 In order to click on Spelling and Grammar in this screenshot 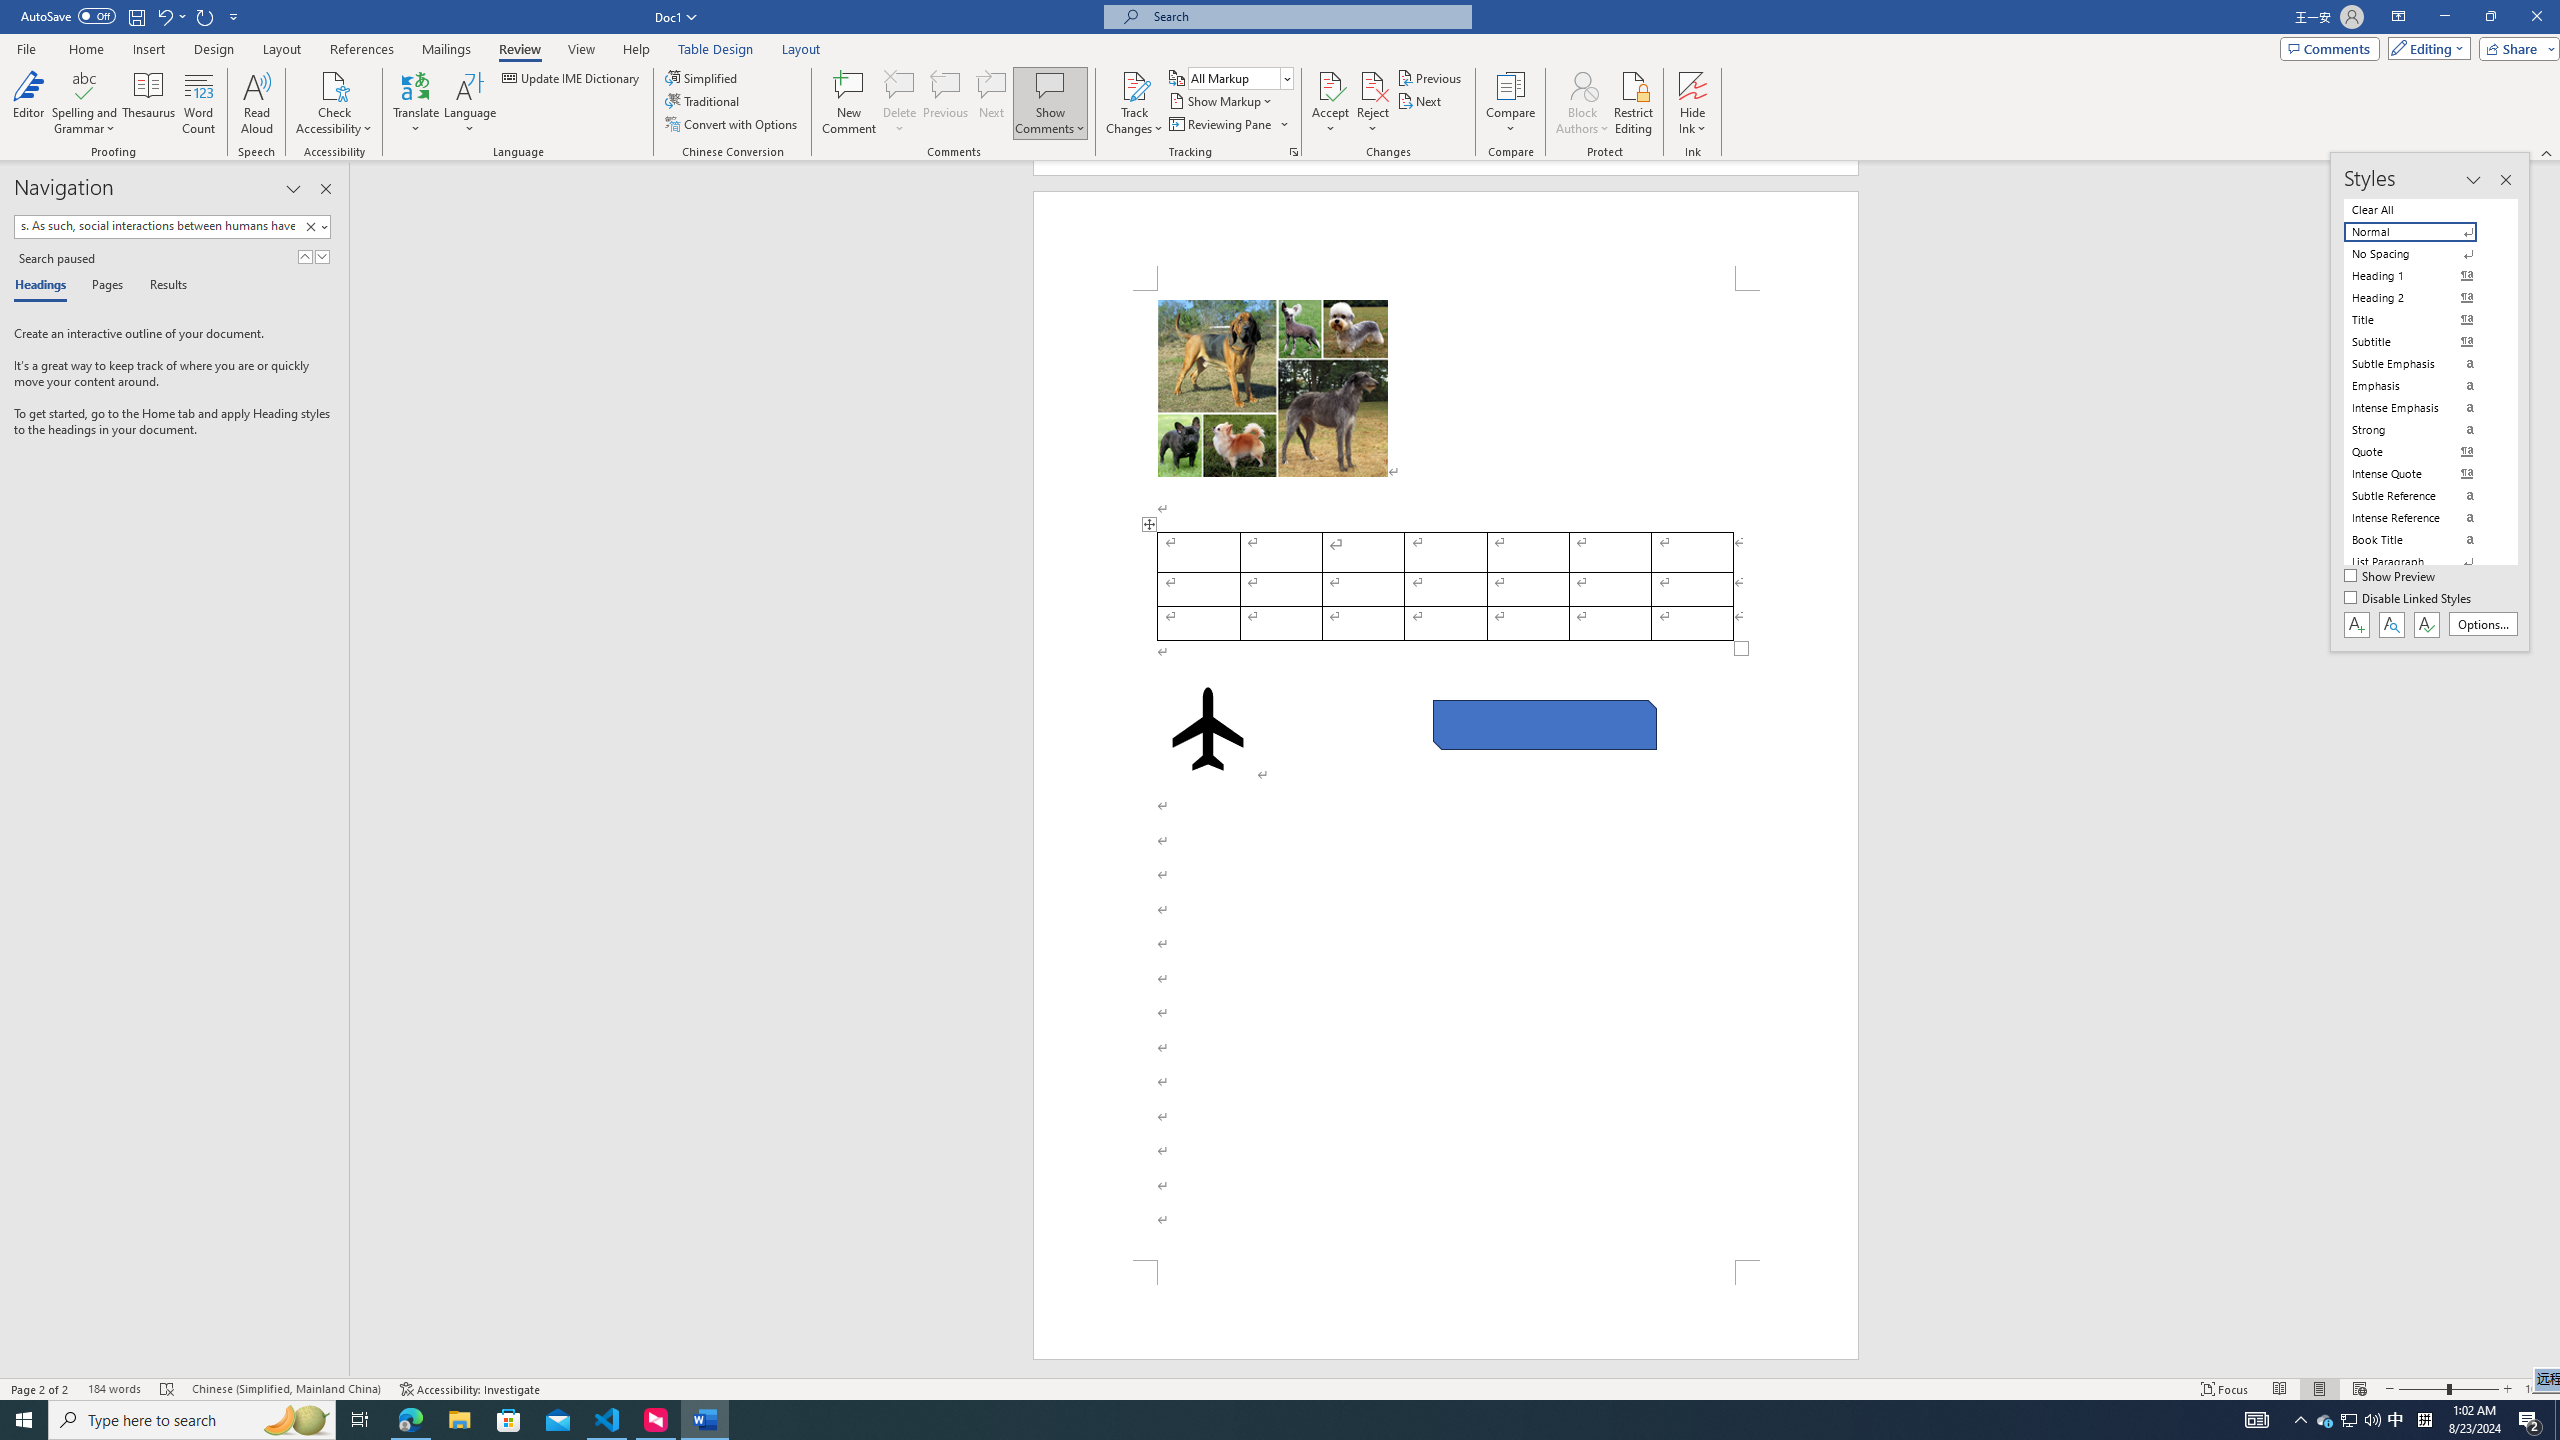, I will do `click(86, 103)`.